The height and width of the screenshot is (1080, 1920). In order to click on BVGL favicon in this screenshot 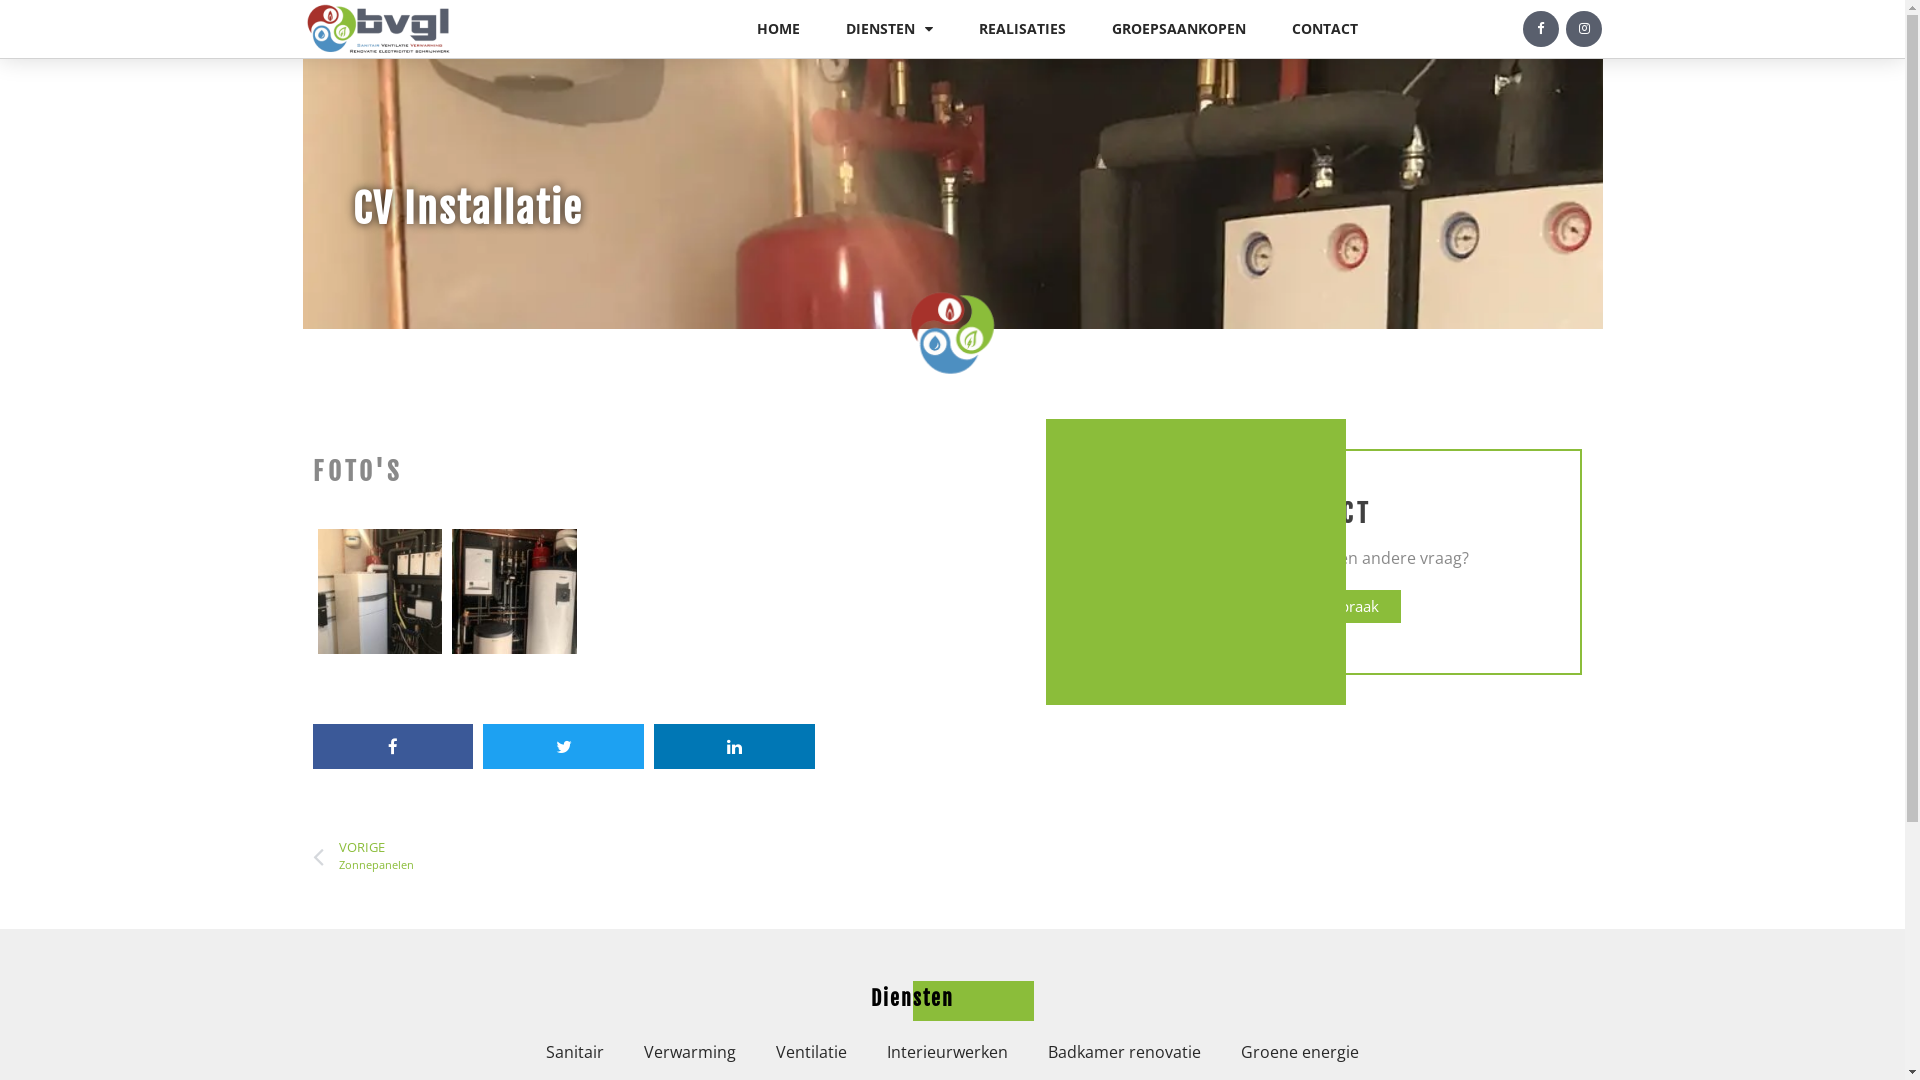, I will do `click(952, 334)`.